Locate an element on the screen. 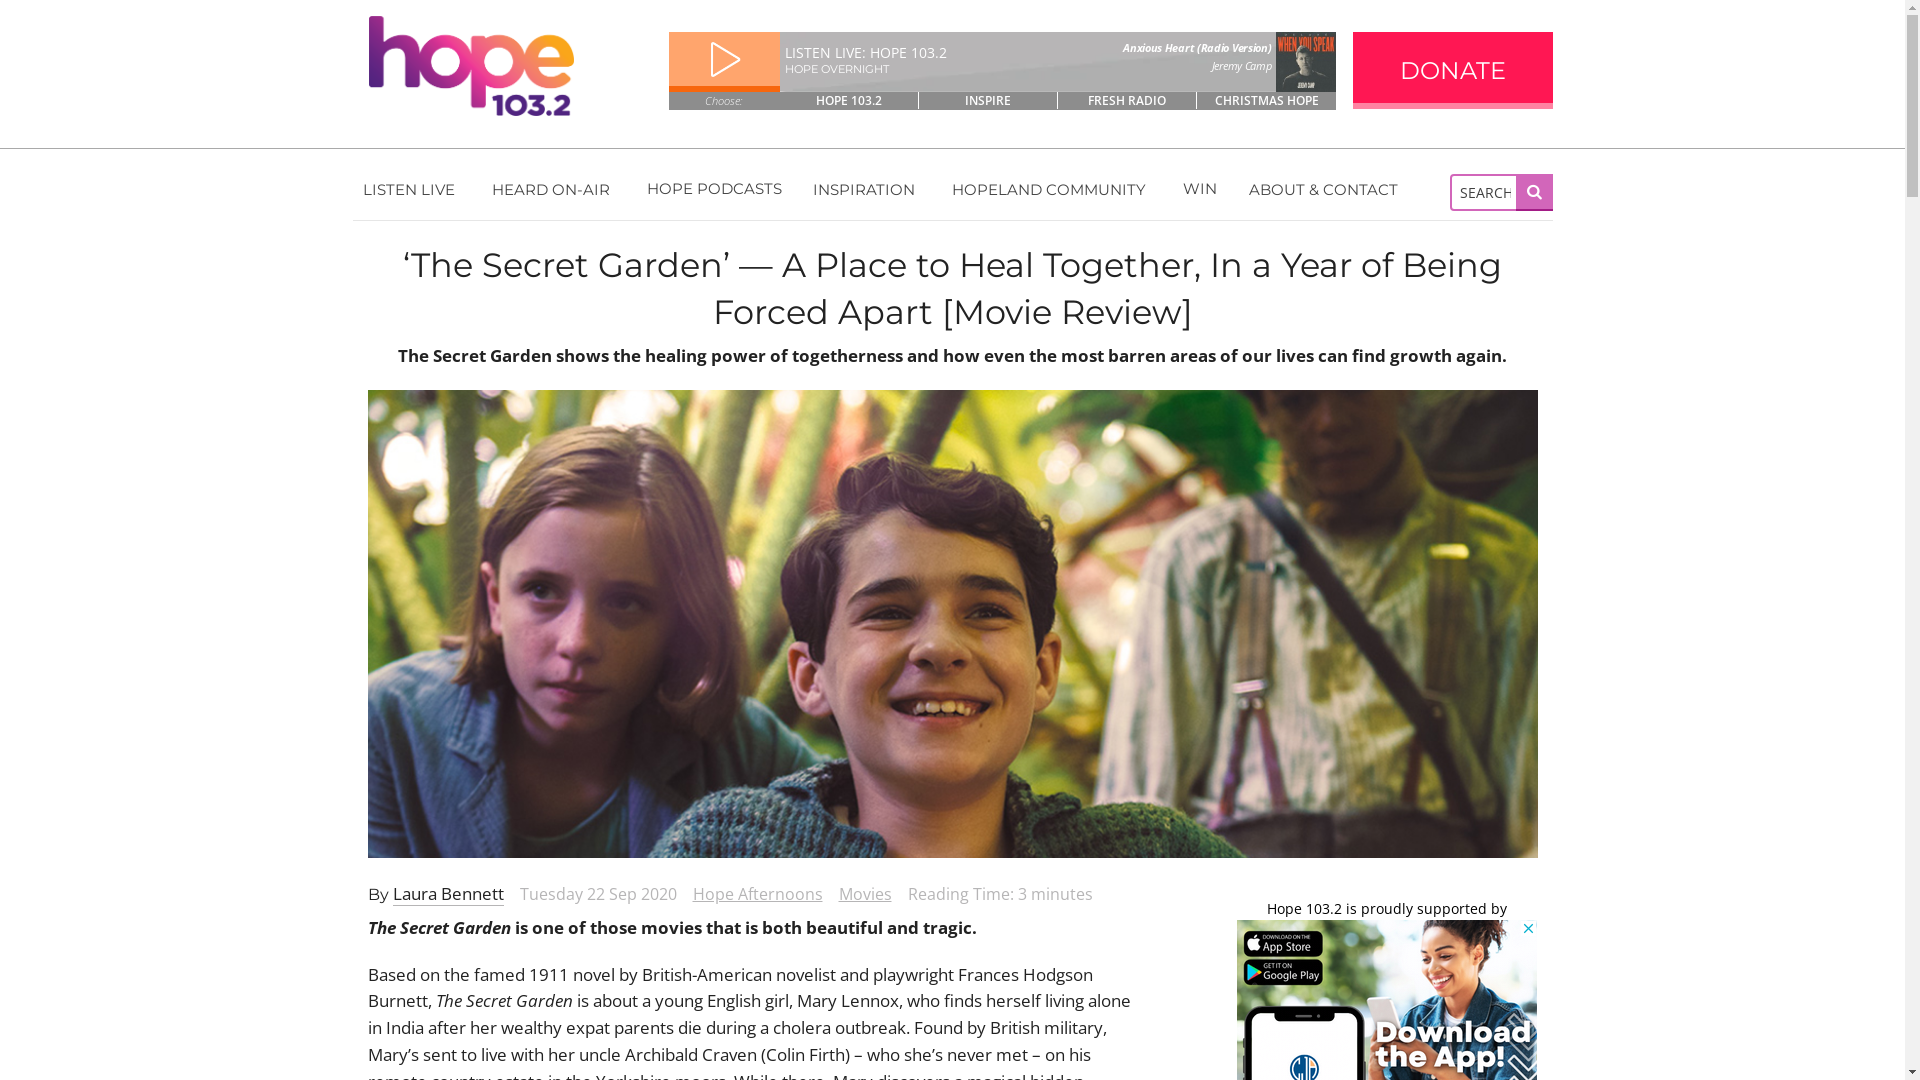 The image size is (1920, 1080). HOPE PODCASTS is located at coordinates (714, 189).